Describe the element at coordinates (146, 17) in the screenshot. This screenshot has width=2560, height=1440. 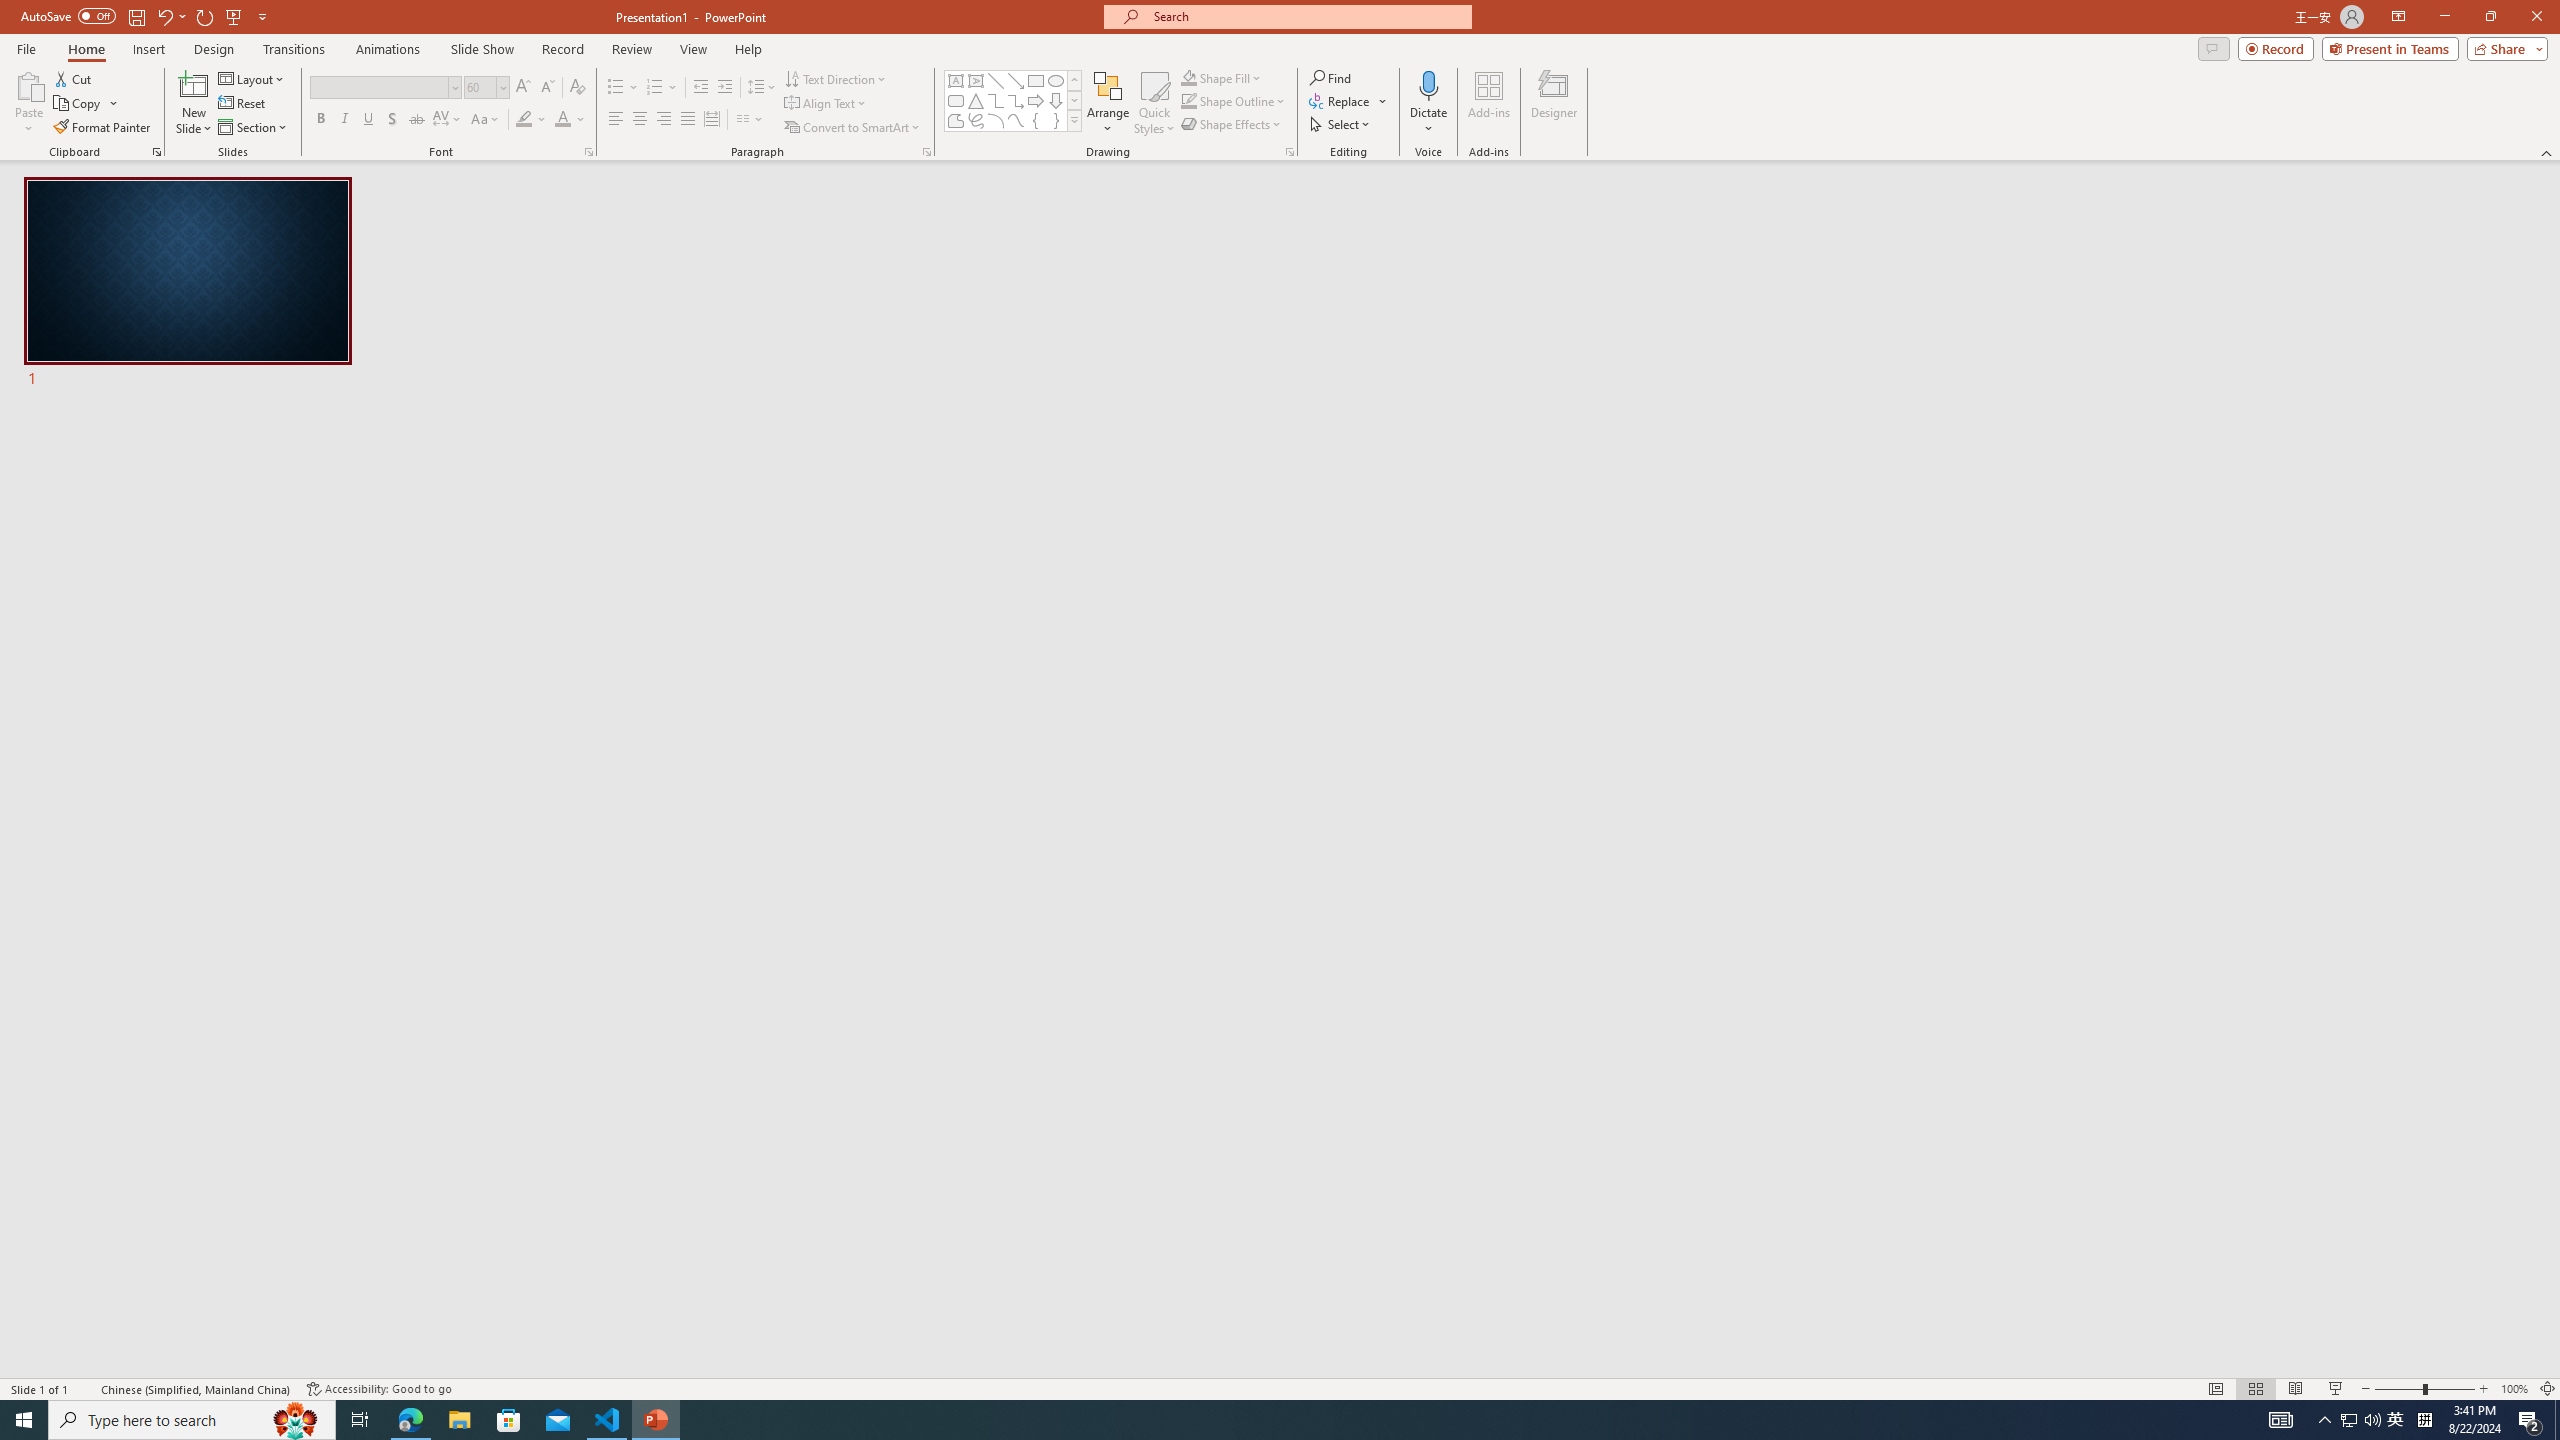
I see `Quick Access Toolbar` at that location.